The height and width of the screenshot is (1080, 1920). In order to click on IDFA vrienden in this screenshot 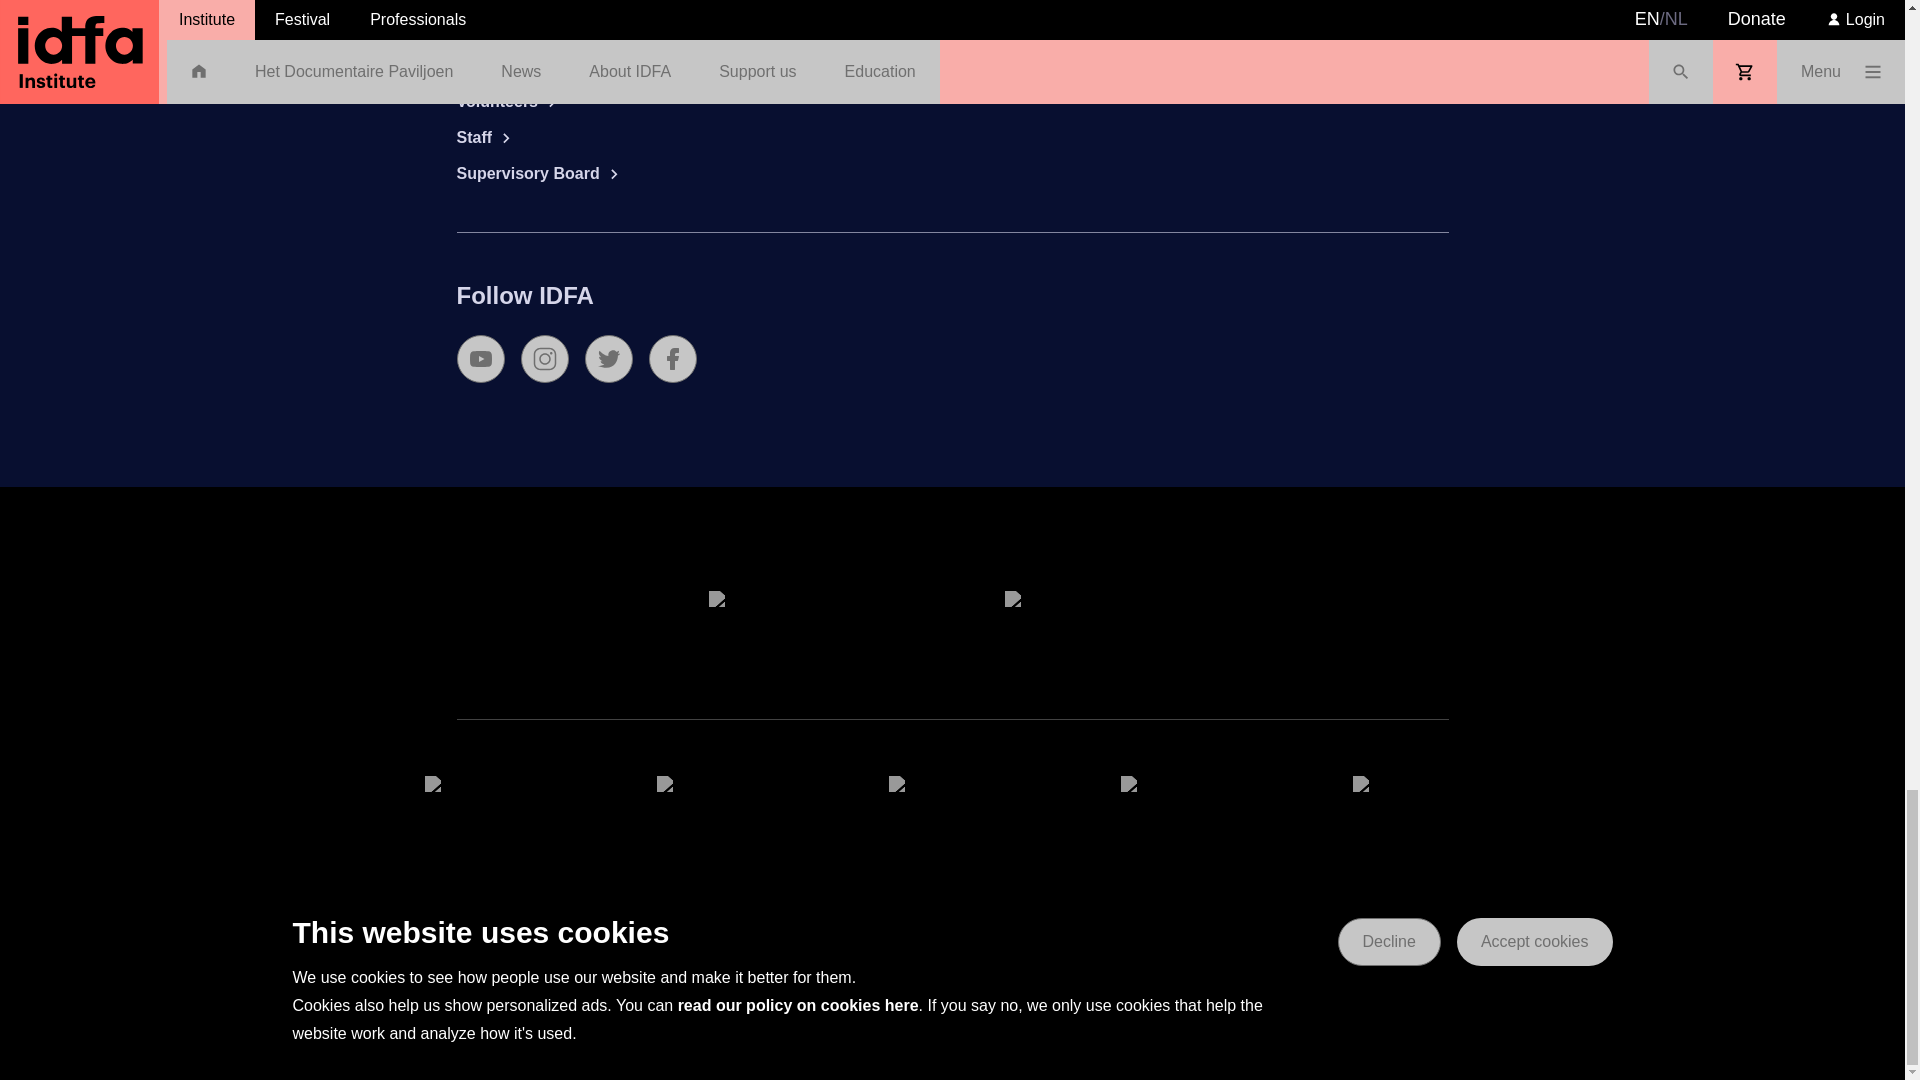, I will do `click(951, 940)`.